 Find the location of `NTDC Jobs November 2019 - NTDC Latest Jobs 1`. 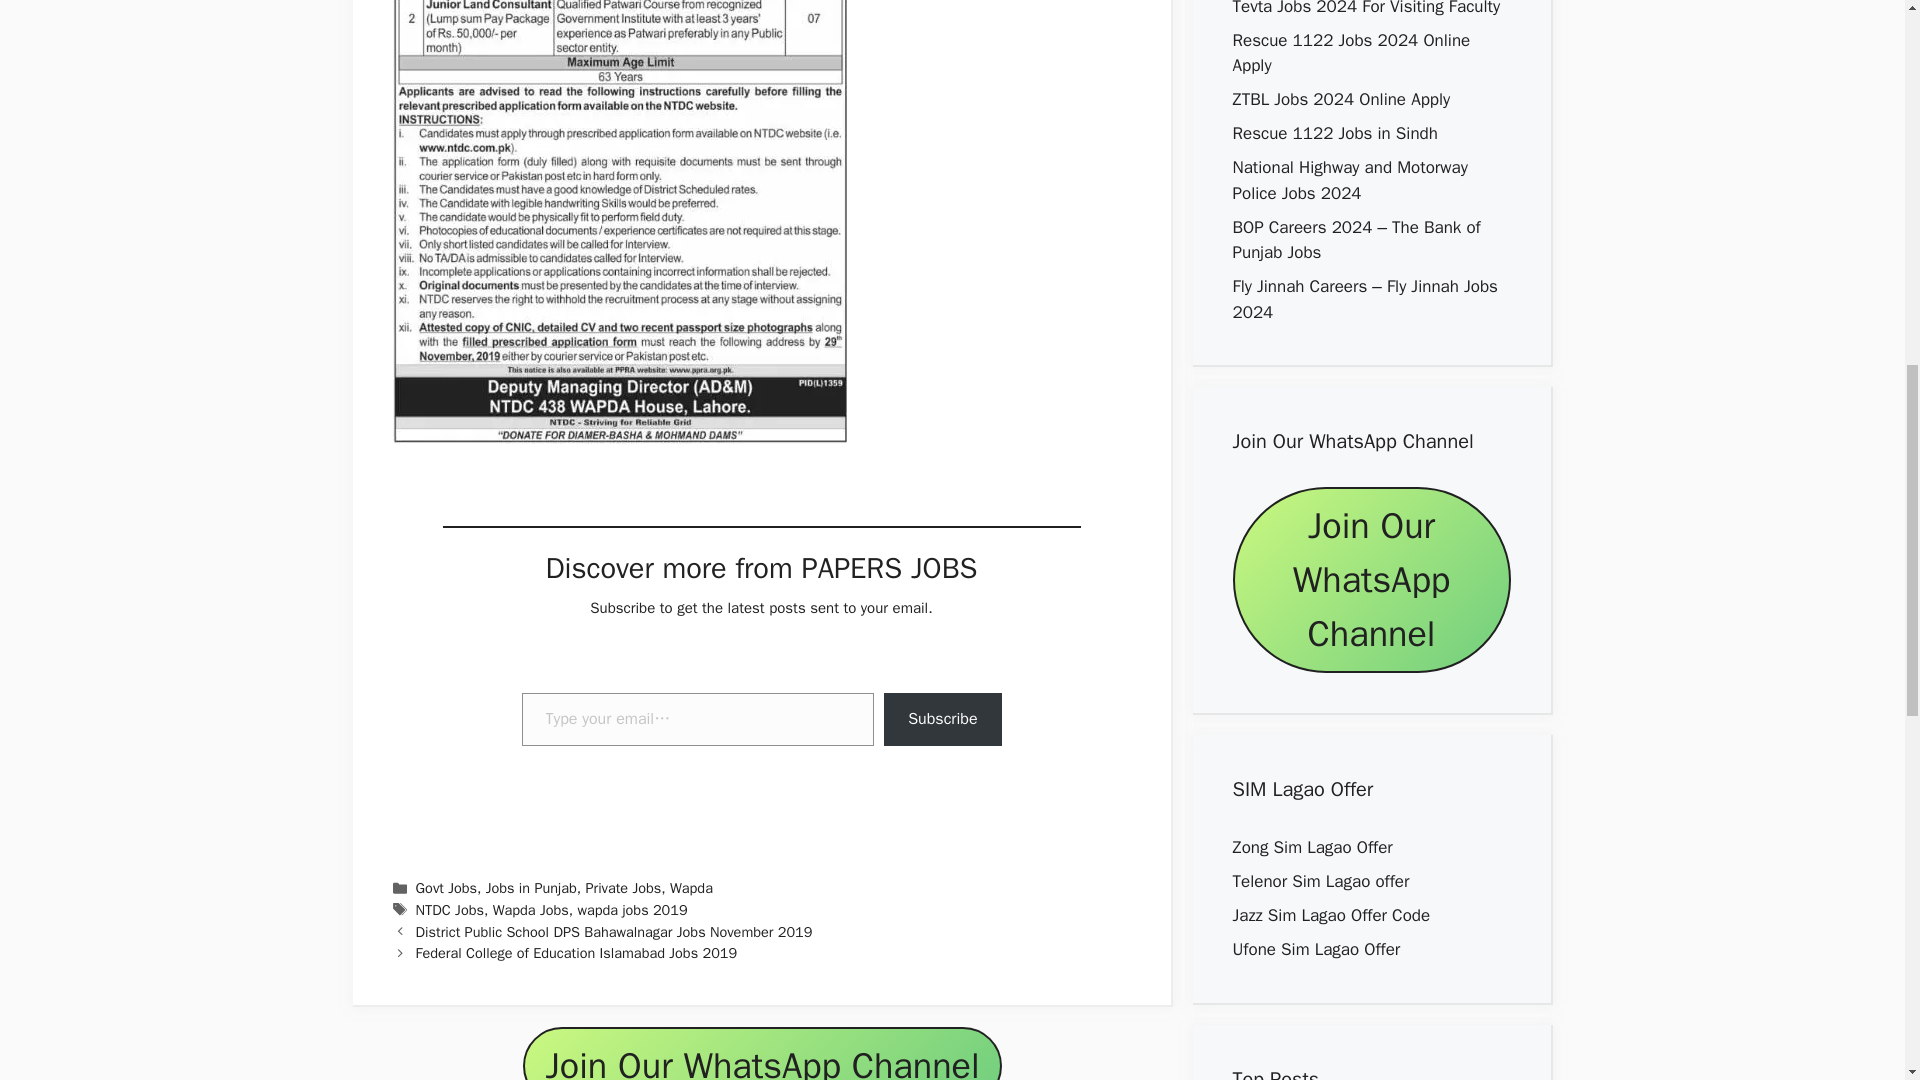

NTDC Jobs November 2019 - NTDC Latest Jobs 1 is located at coordinates (618, 222).